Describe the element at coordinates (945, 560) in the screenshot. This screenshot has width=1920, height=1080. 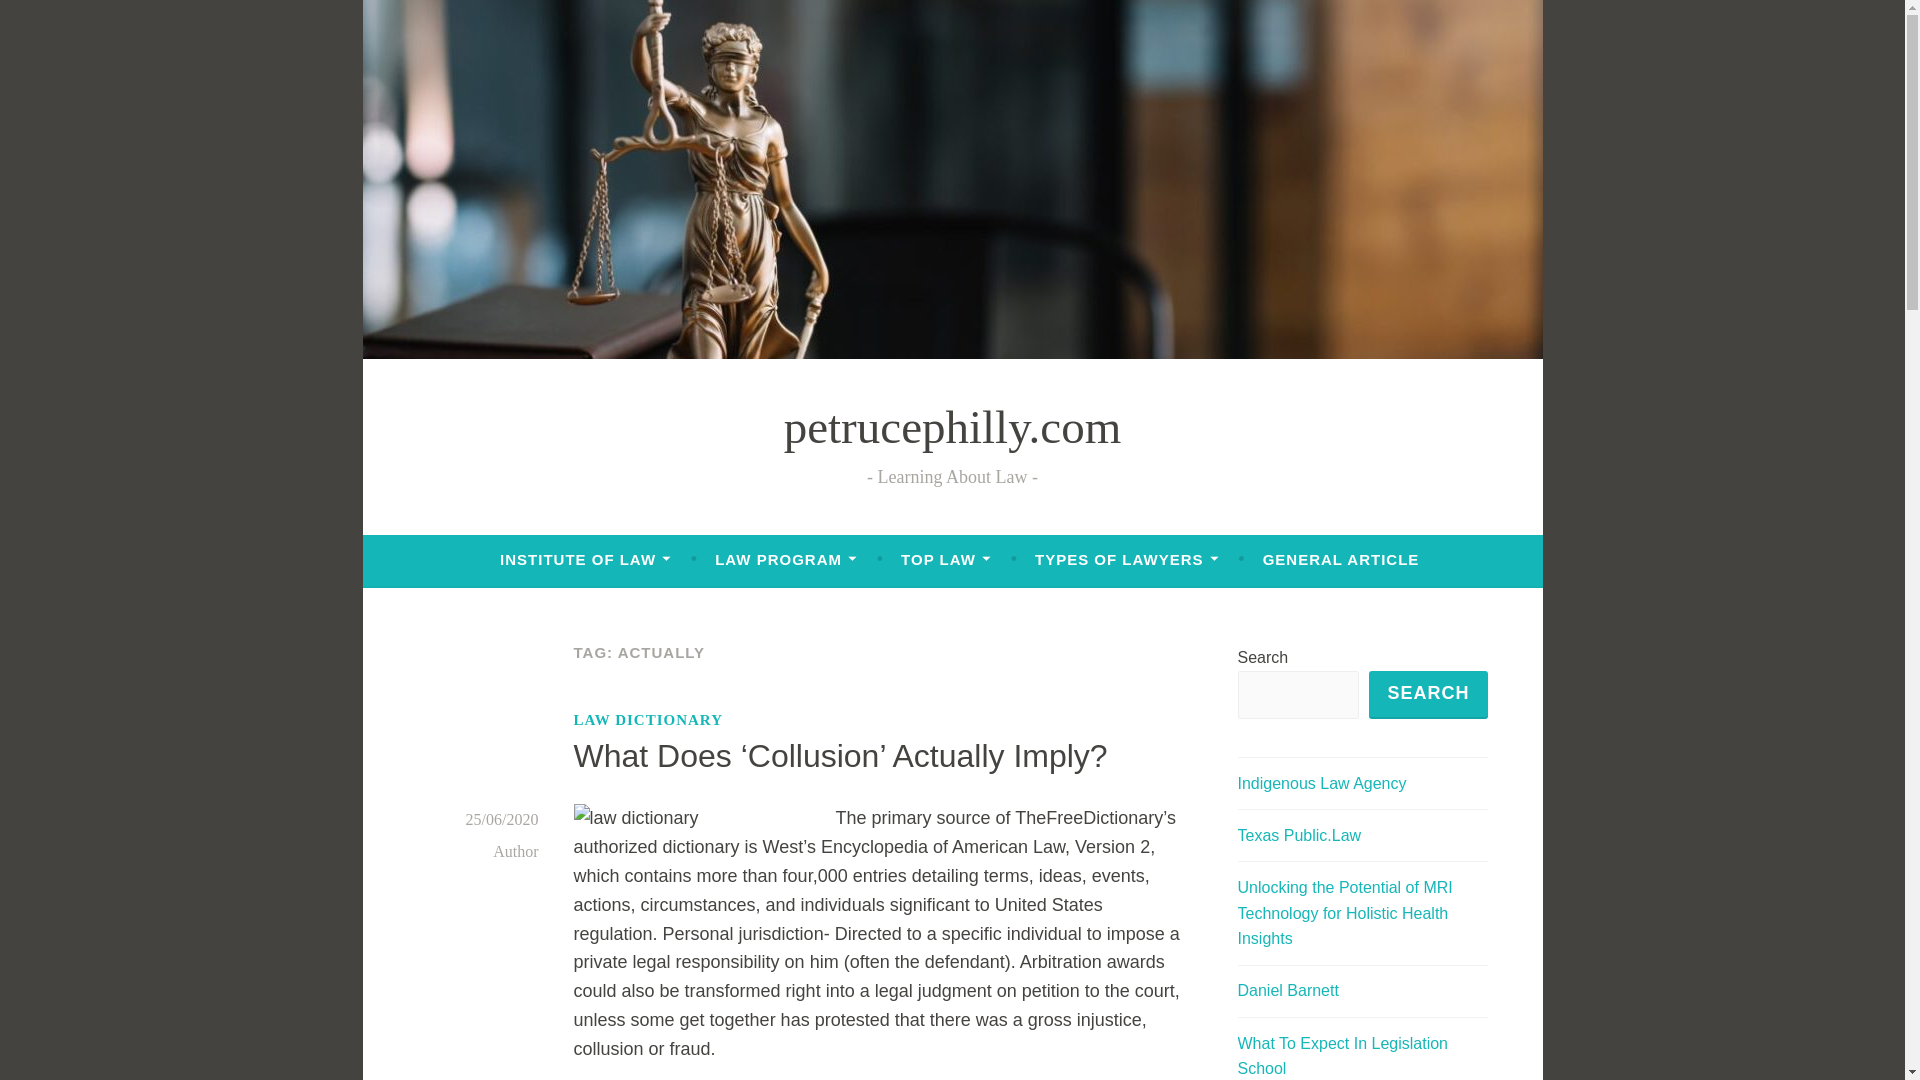
I see `TOP LAW` at that location.